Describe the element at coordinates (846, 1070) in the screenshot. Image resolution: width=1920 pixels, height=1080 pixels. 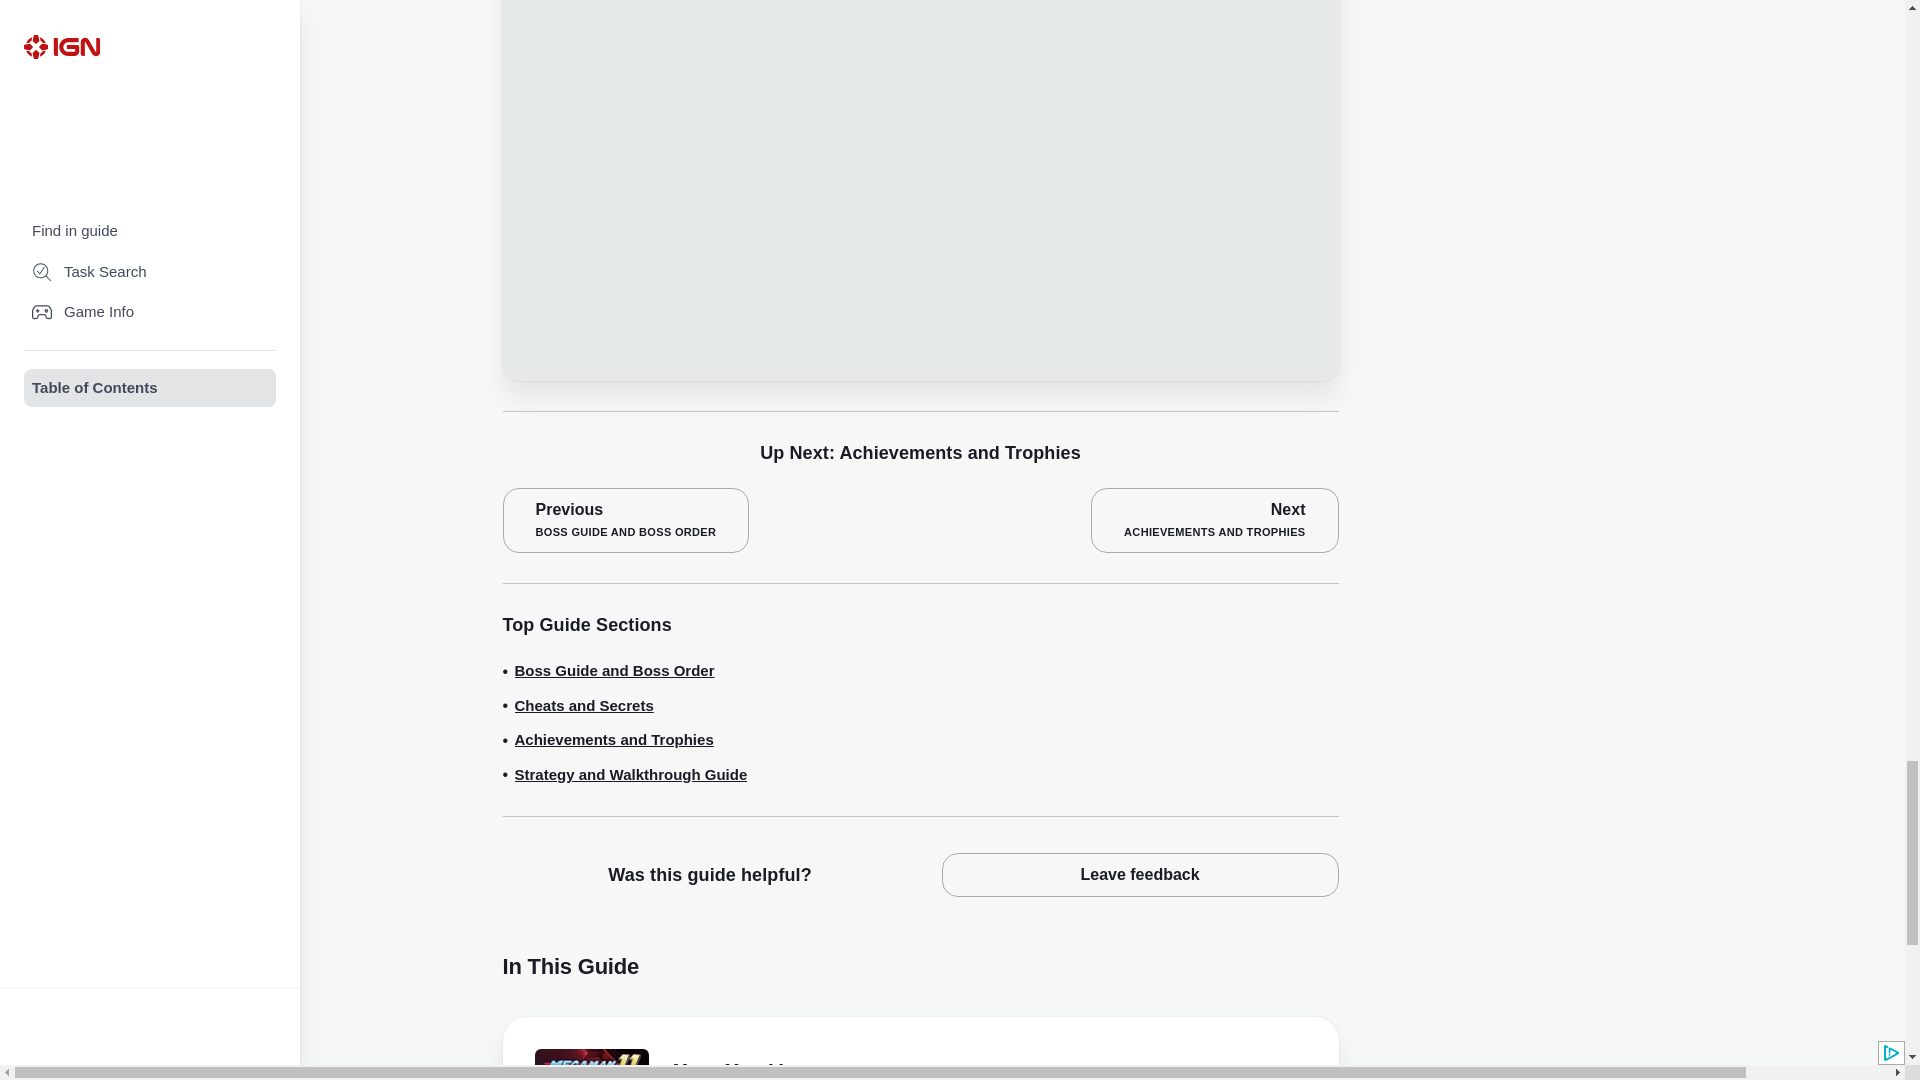
I see `Mega Man 11` at that location.